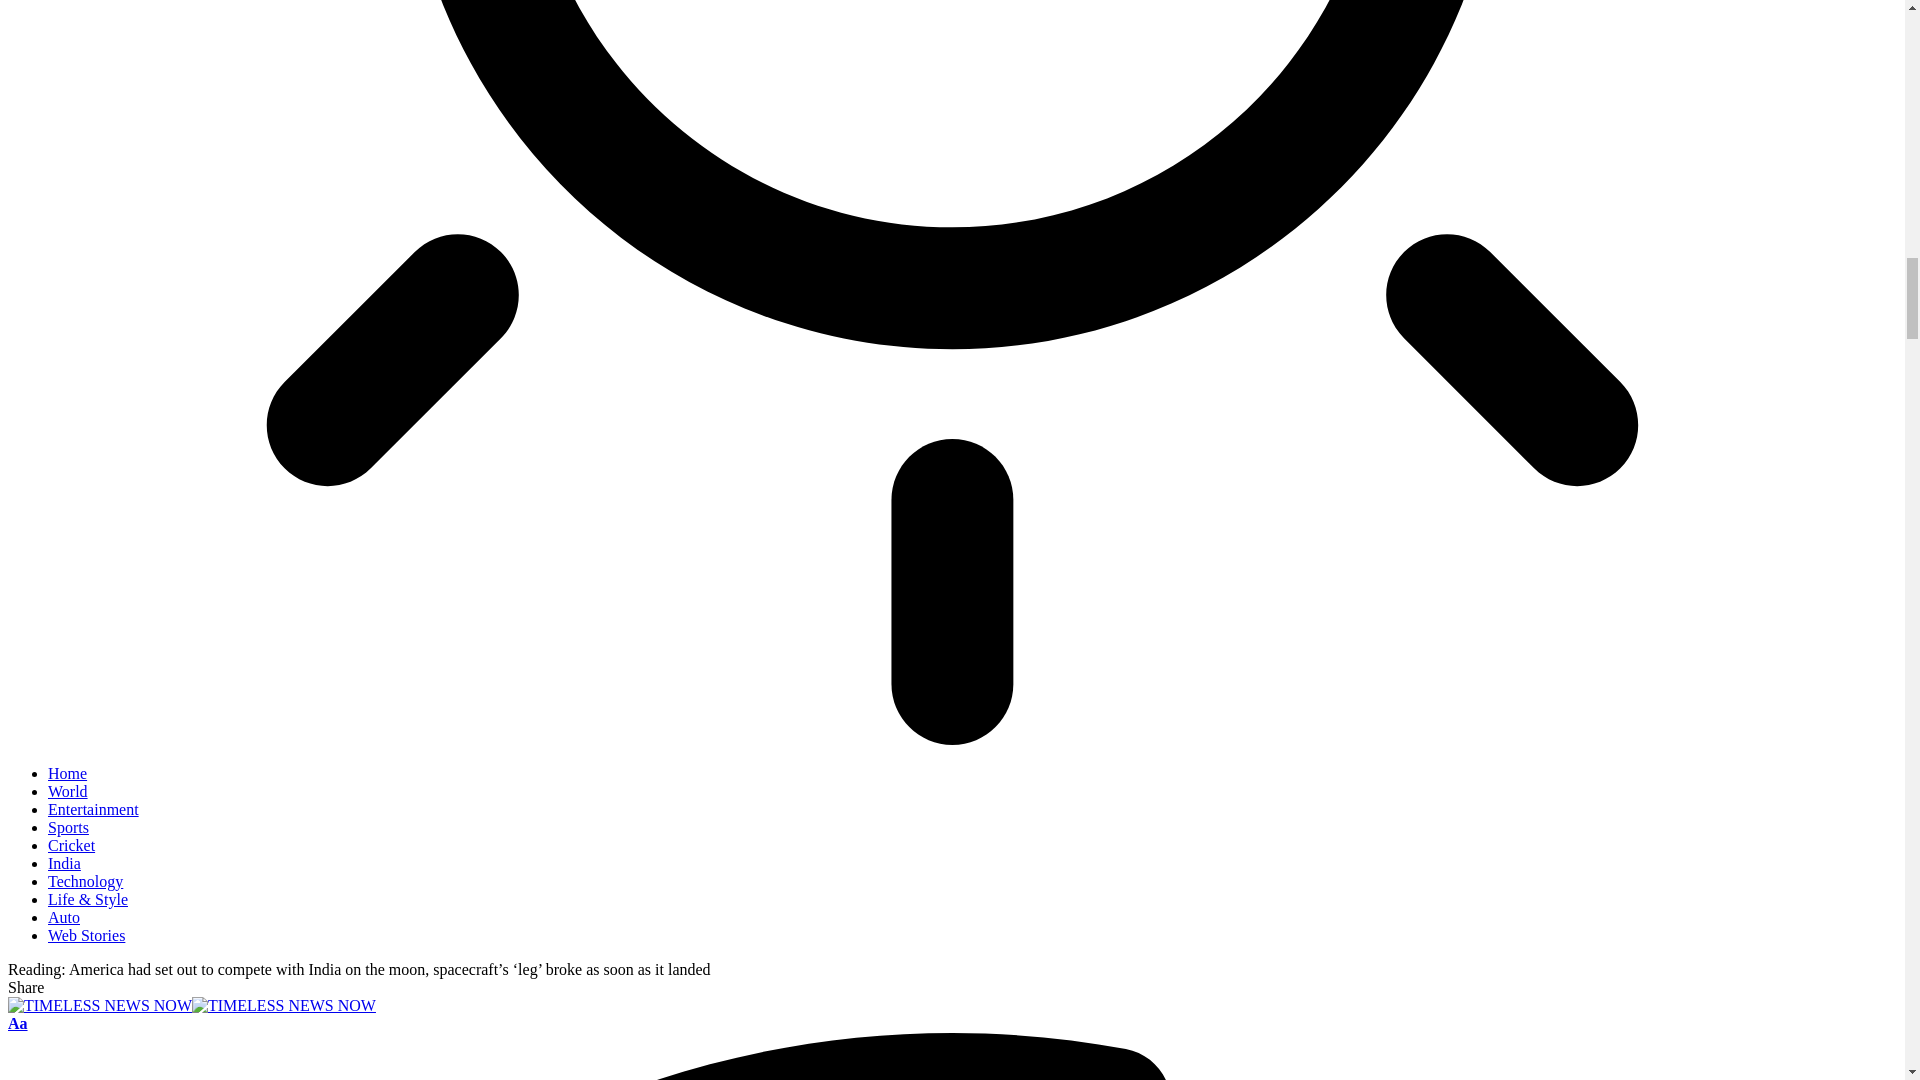 The height and width of the screenshot is (1080, 1920). Describe the element at coordinates (192, 1005) in the screenshot. I see `TIMELESS NEWS NOW` at that location.